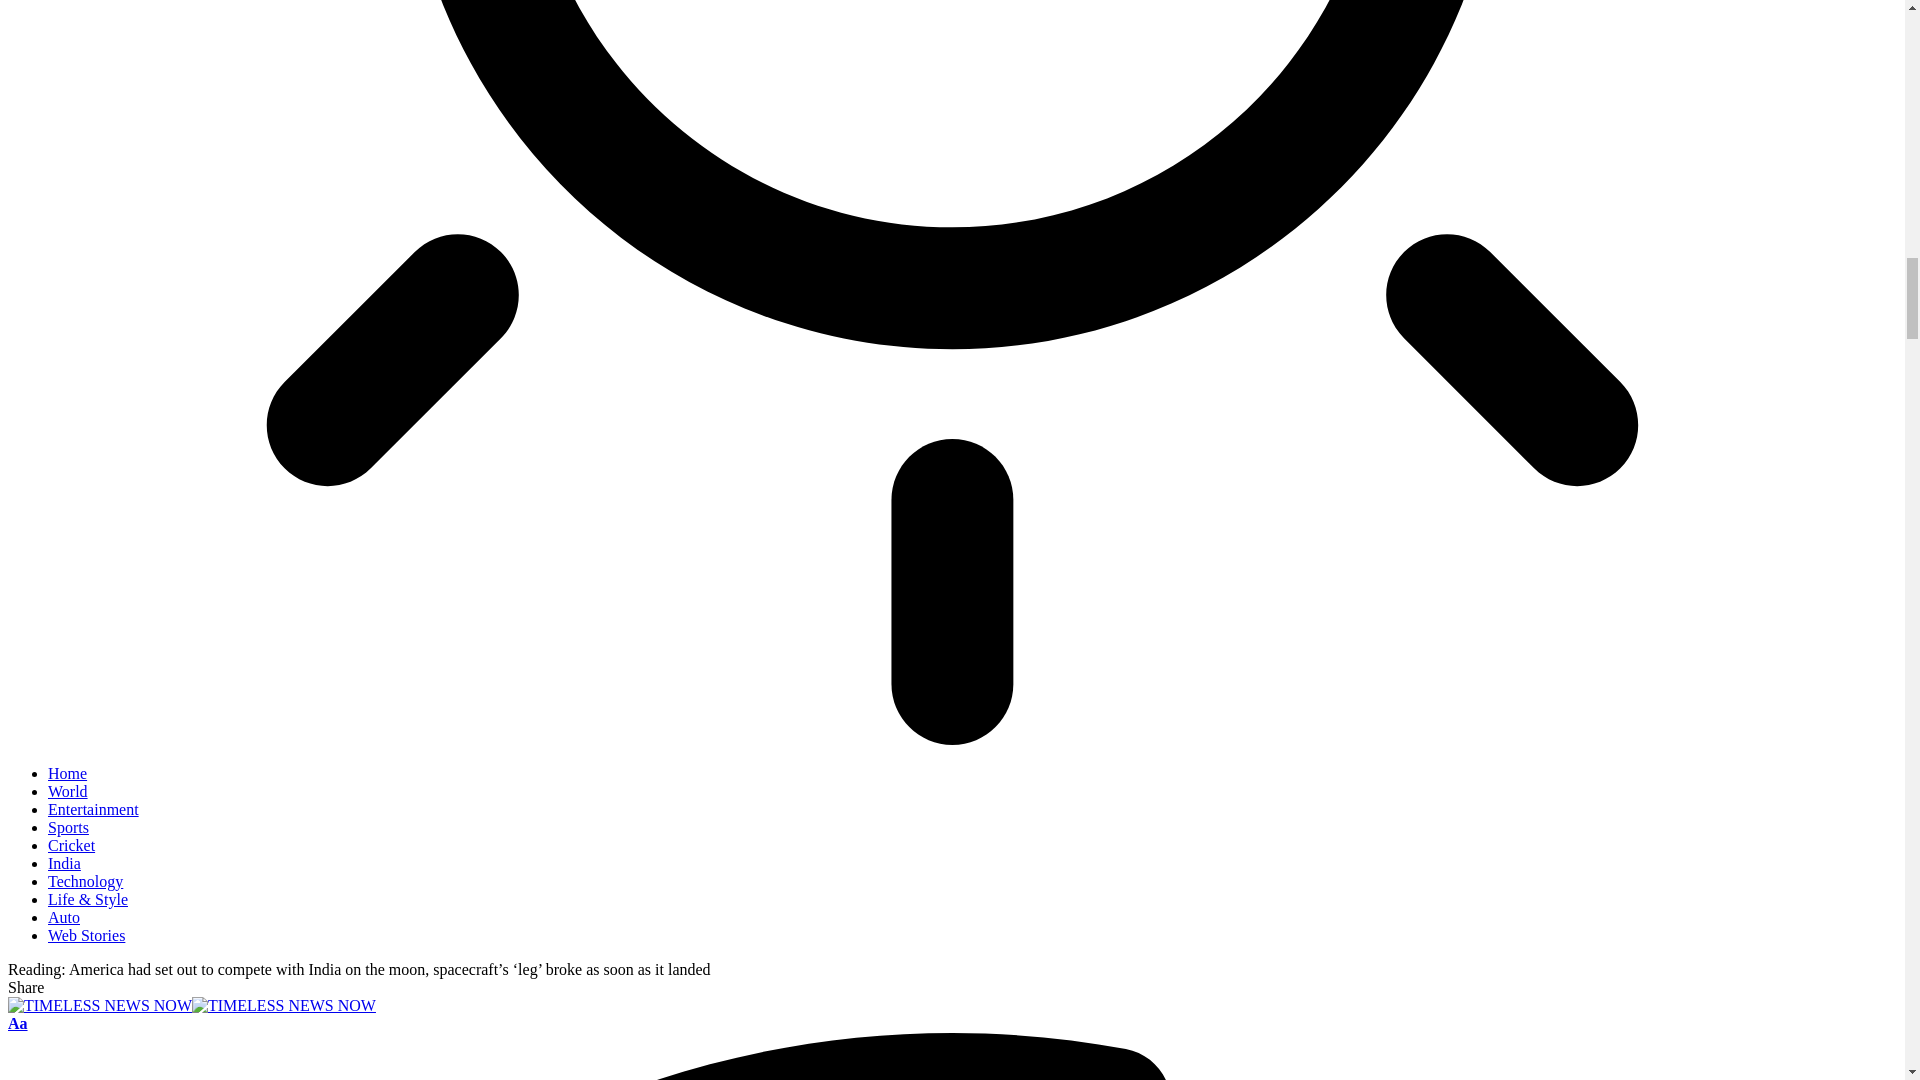 The height and width of the screenshot is (1080, 1920). Describe the element at coordinates (192, 1005) in the screenshot. I see `TIMELESS NEWS NOW` at that location.